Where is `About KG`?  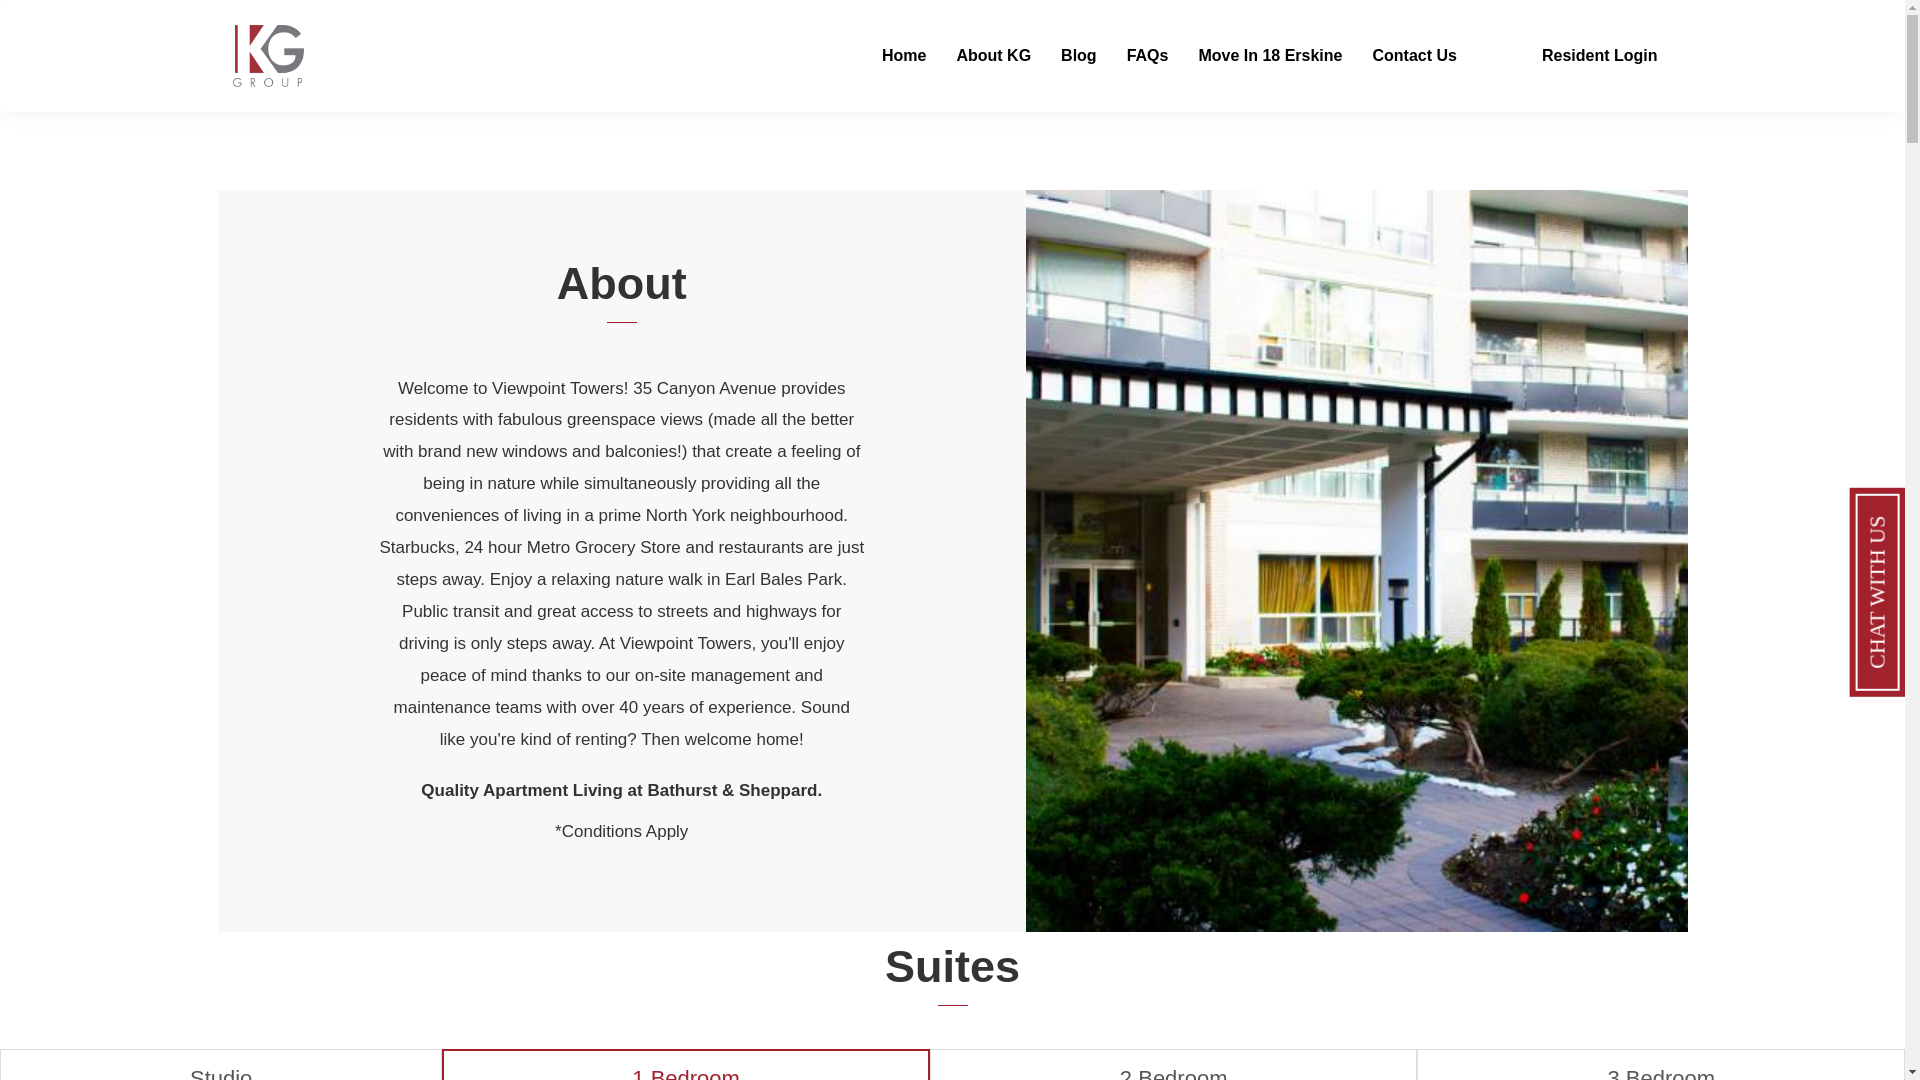 About KG is located at coordinates (993, 56).